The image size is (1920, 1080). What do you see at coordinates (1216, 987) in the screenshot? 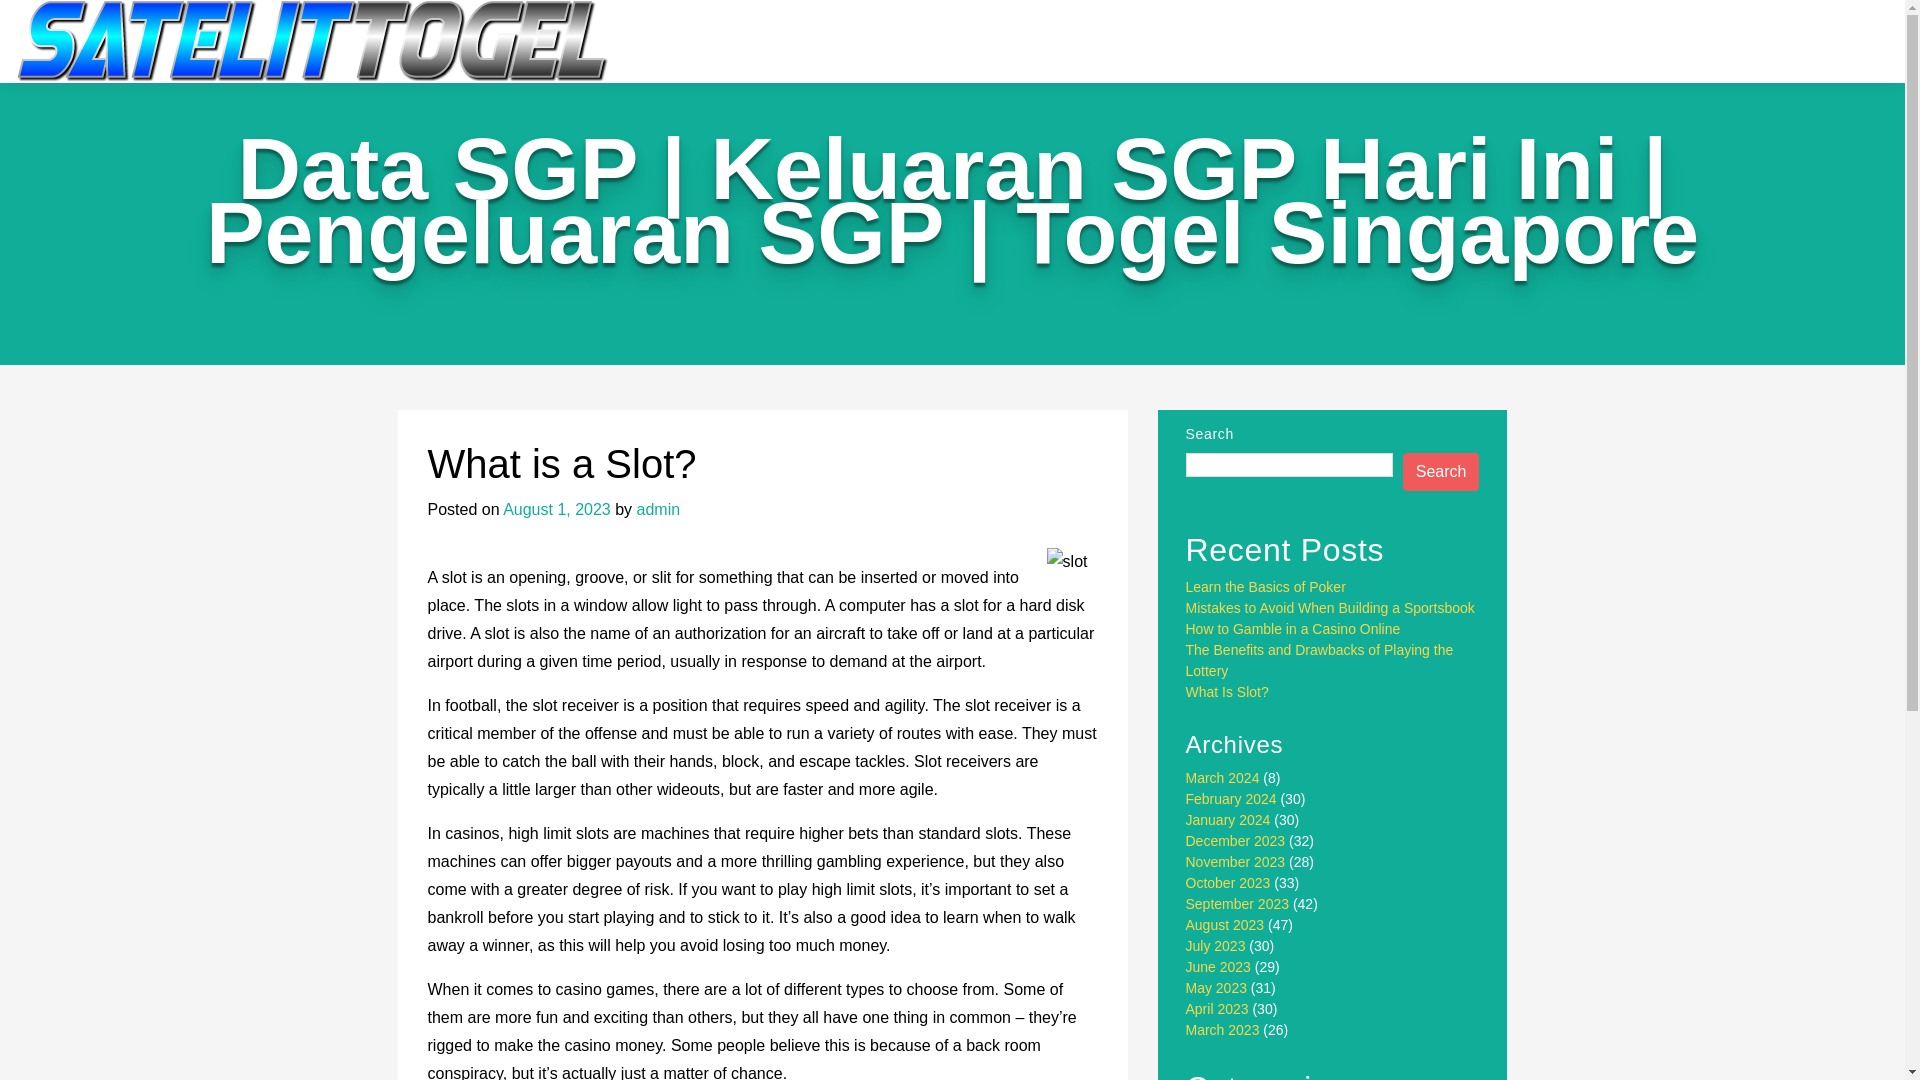
I see `May 2023` at bounding box center [1216, 987].